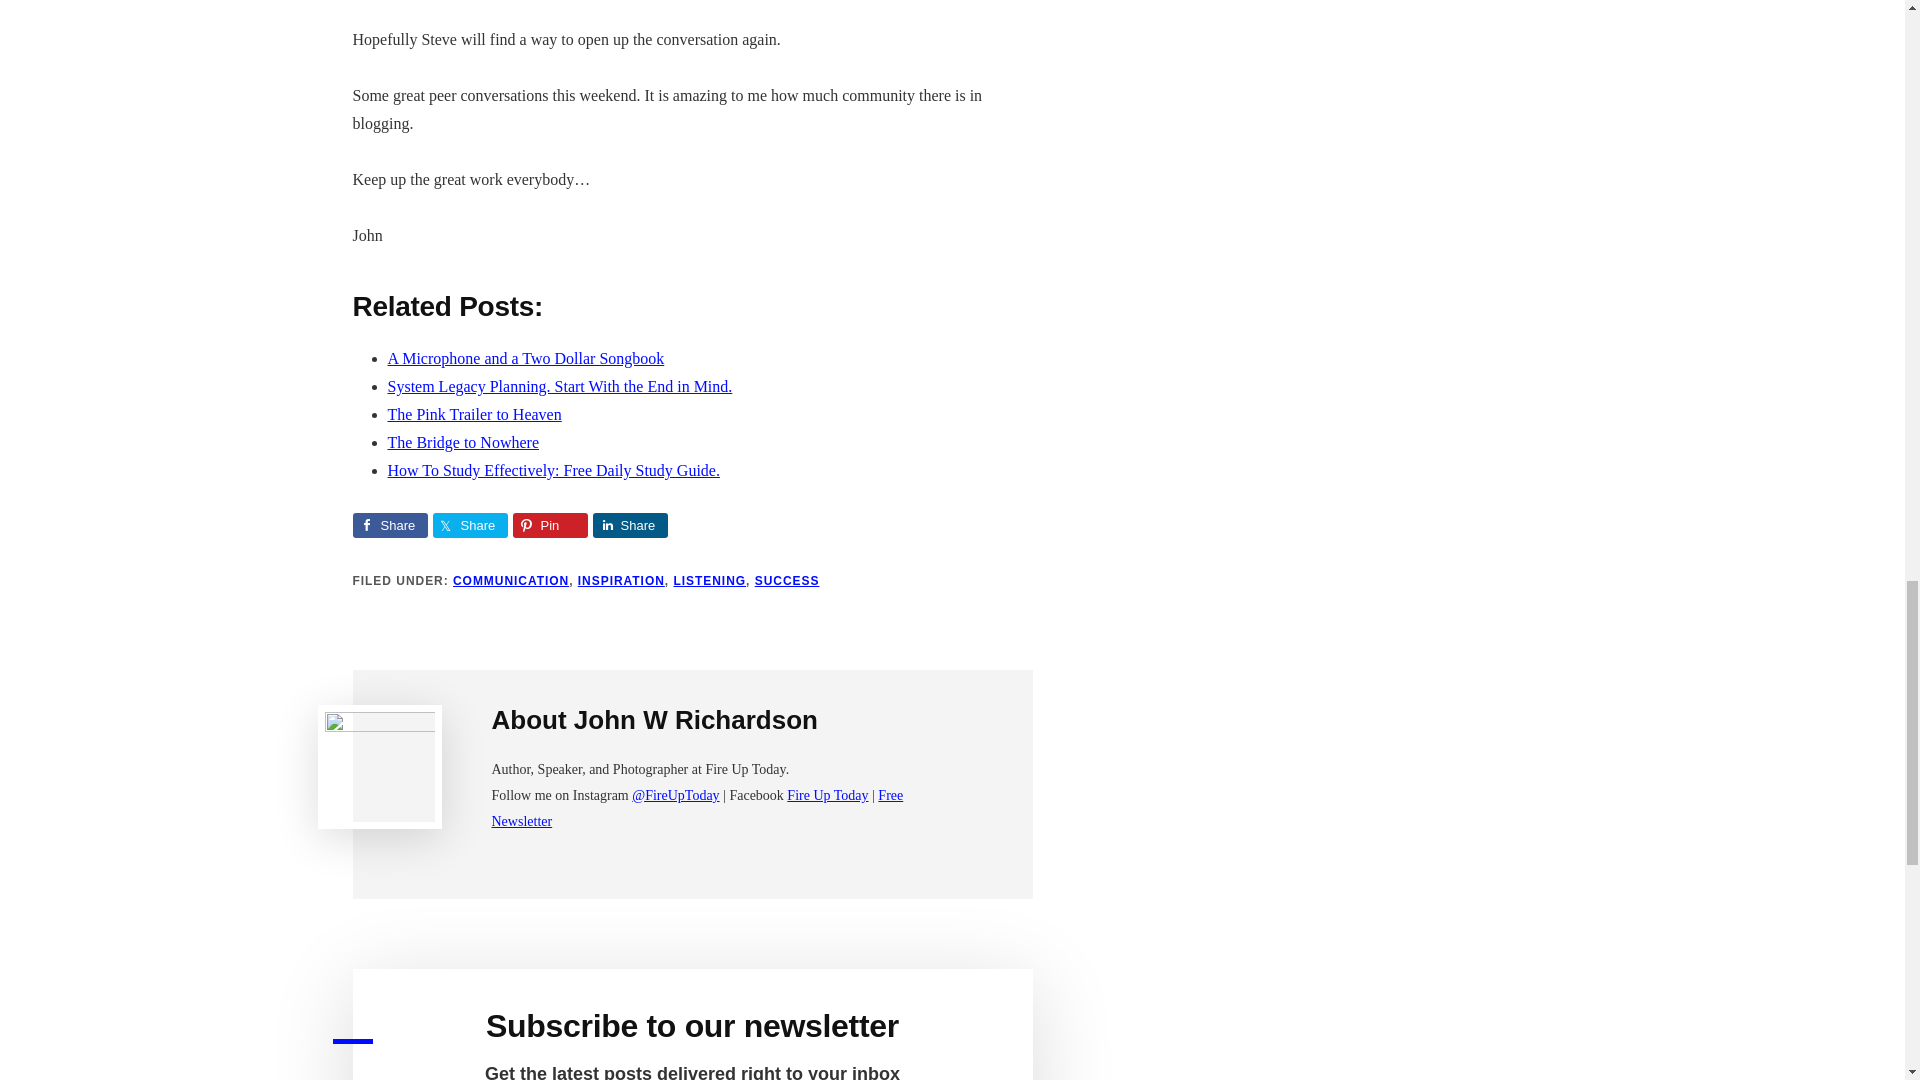 The height and width of the screenshot is (1080, 1920). What do you see at coordinates (710, 580) in the screenshot?
I see `LISTENING` at bounding box center [710, 580].